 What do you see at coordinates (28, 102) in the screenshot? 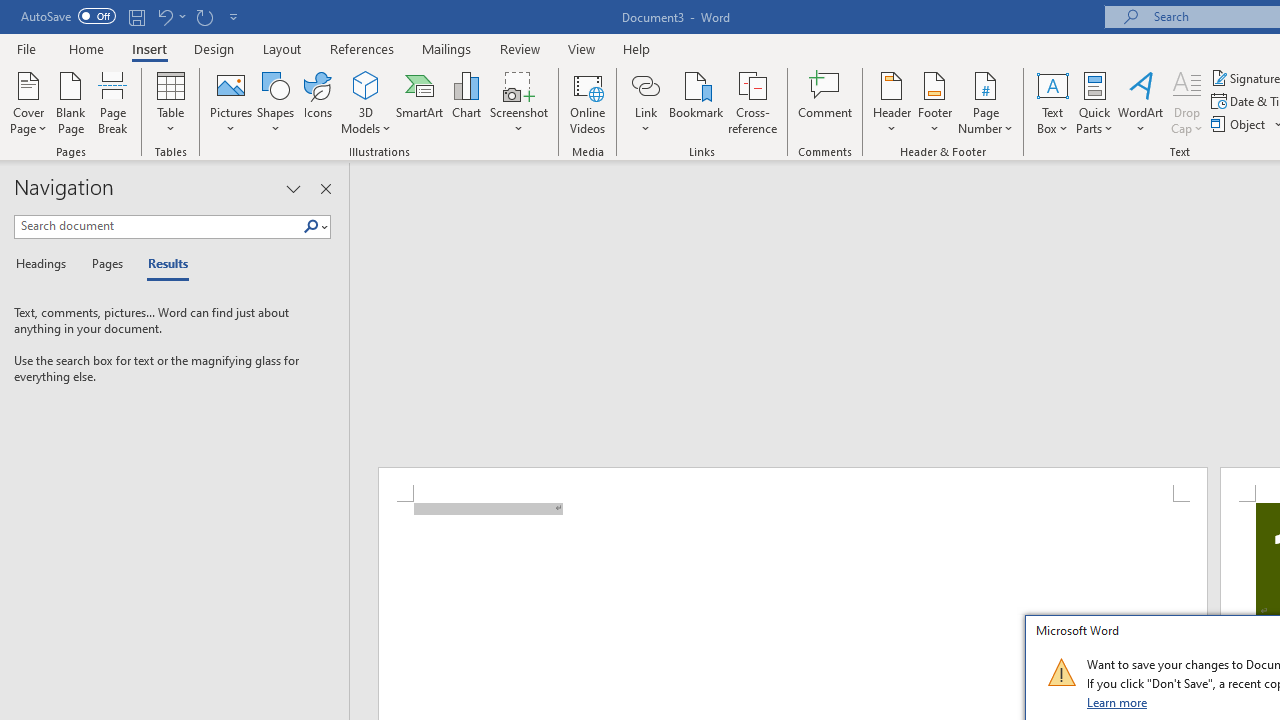
I see `Cover Page` at bounding box center [28, 102].